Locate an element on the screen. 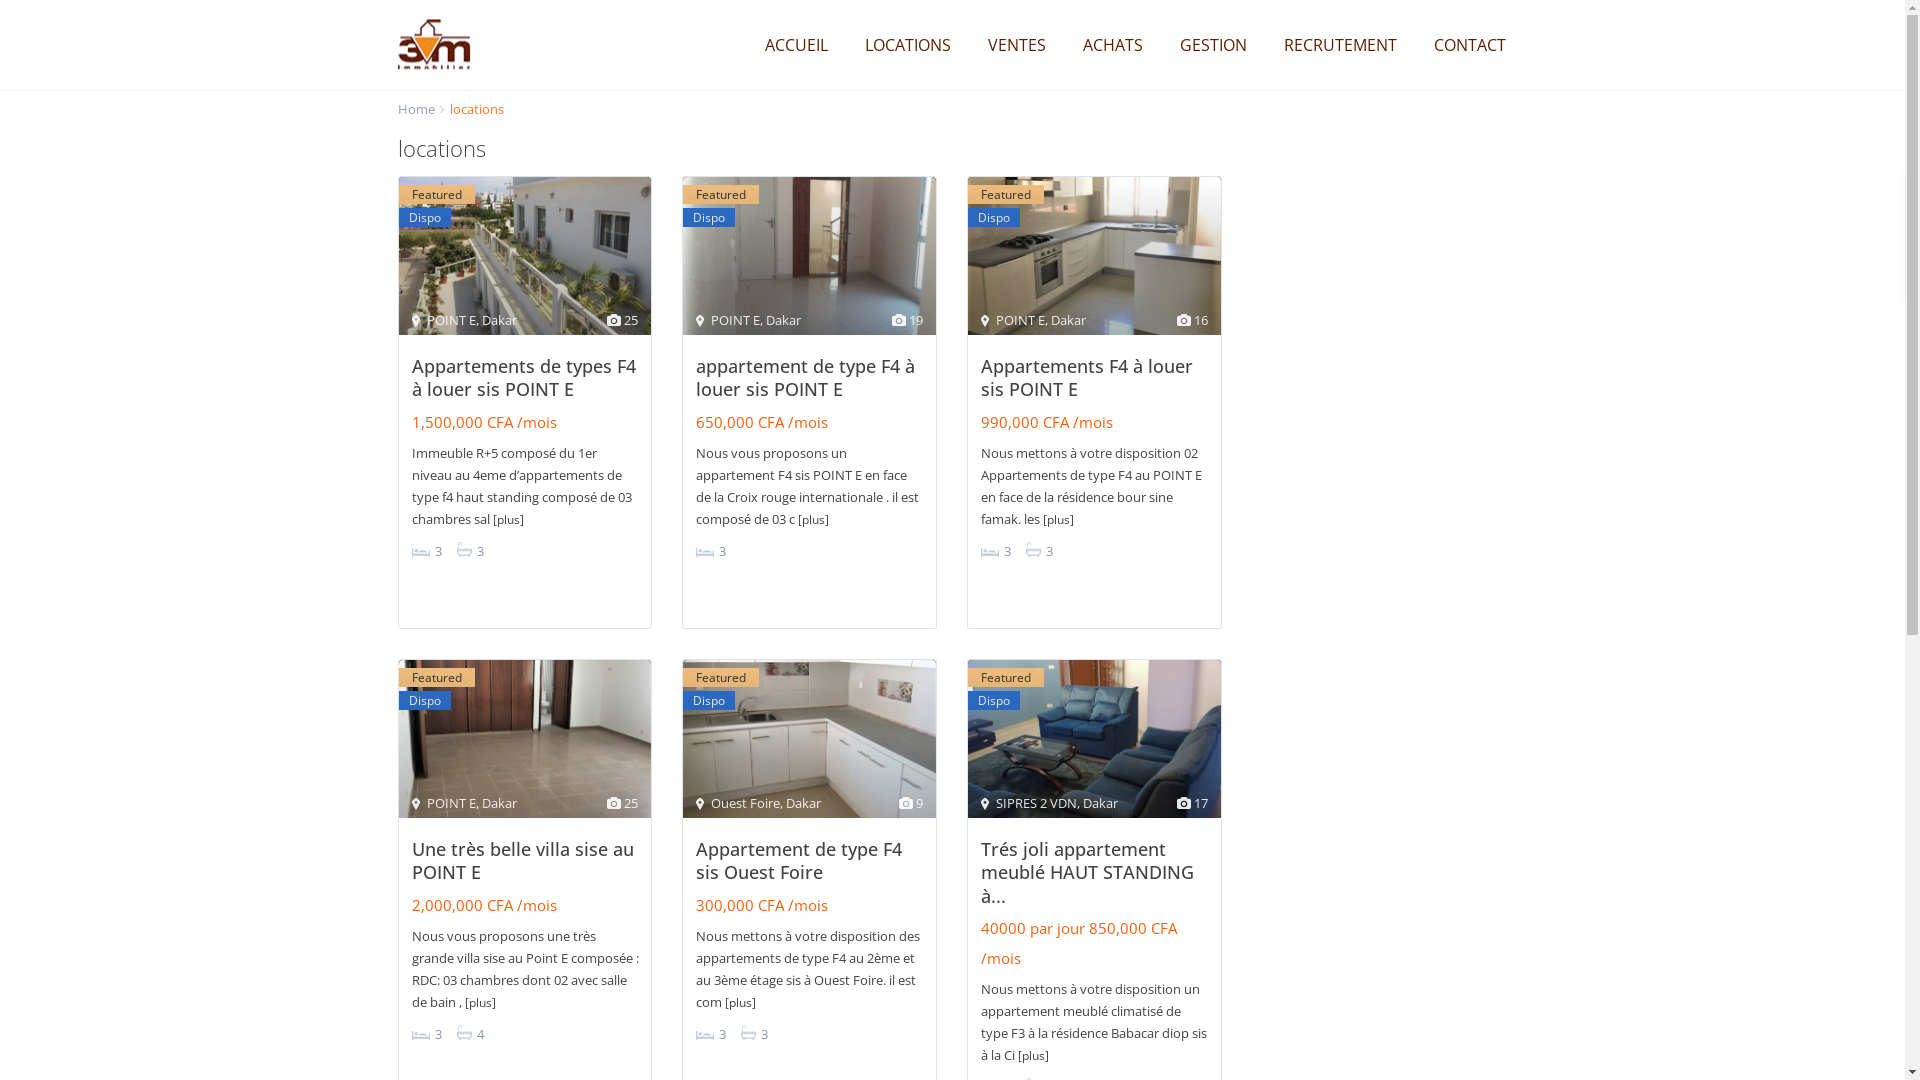  Dakar is located at coordinates (1100, 803).